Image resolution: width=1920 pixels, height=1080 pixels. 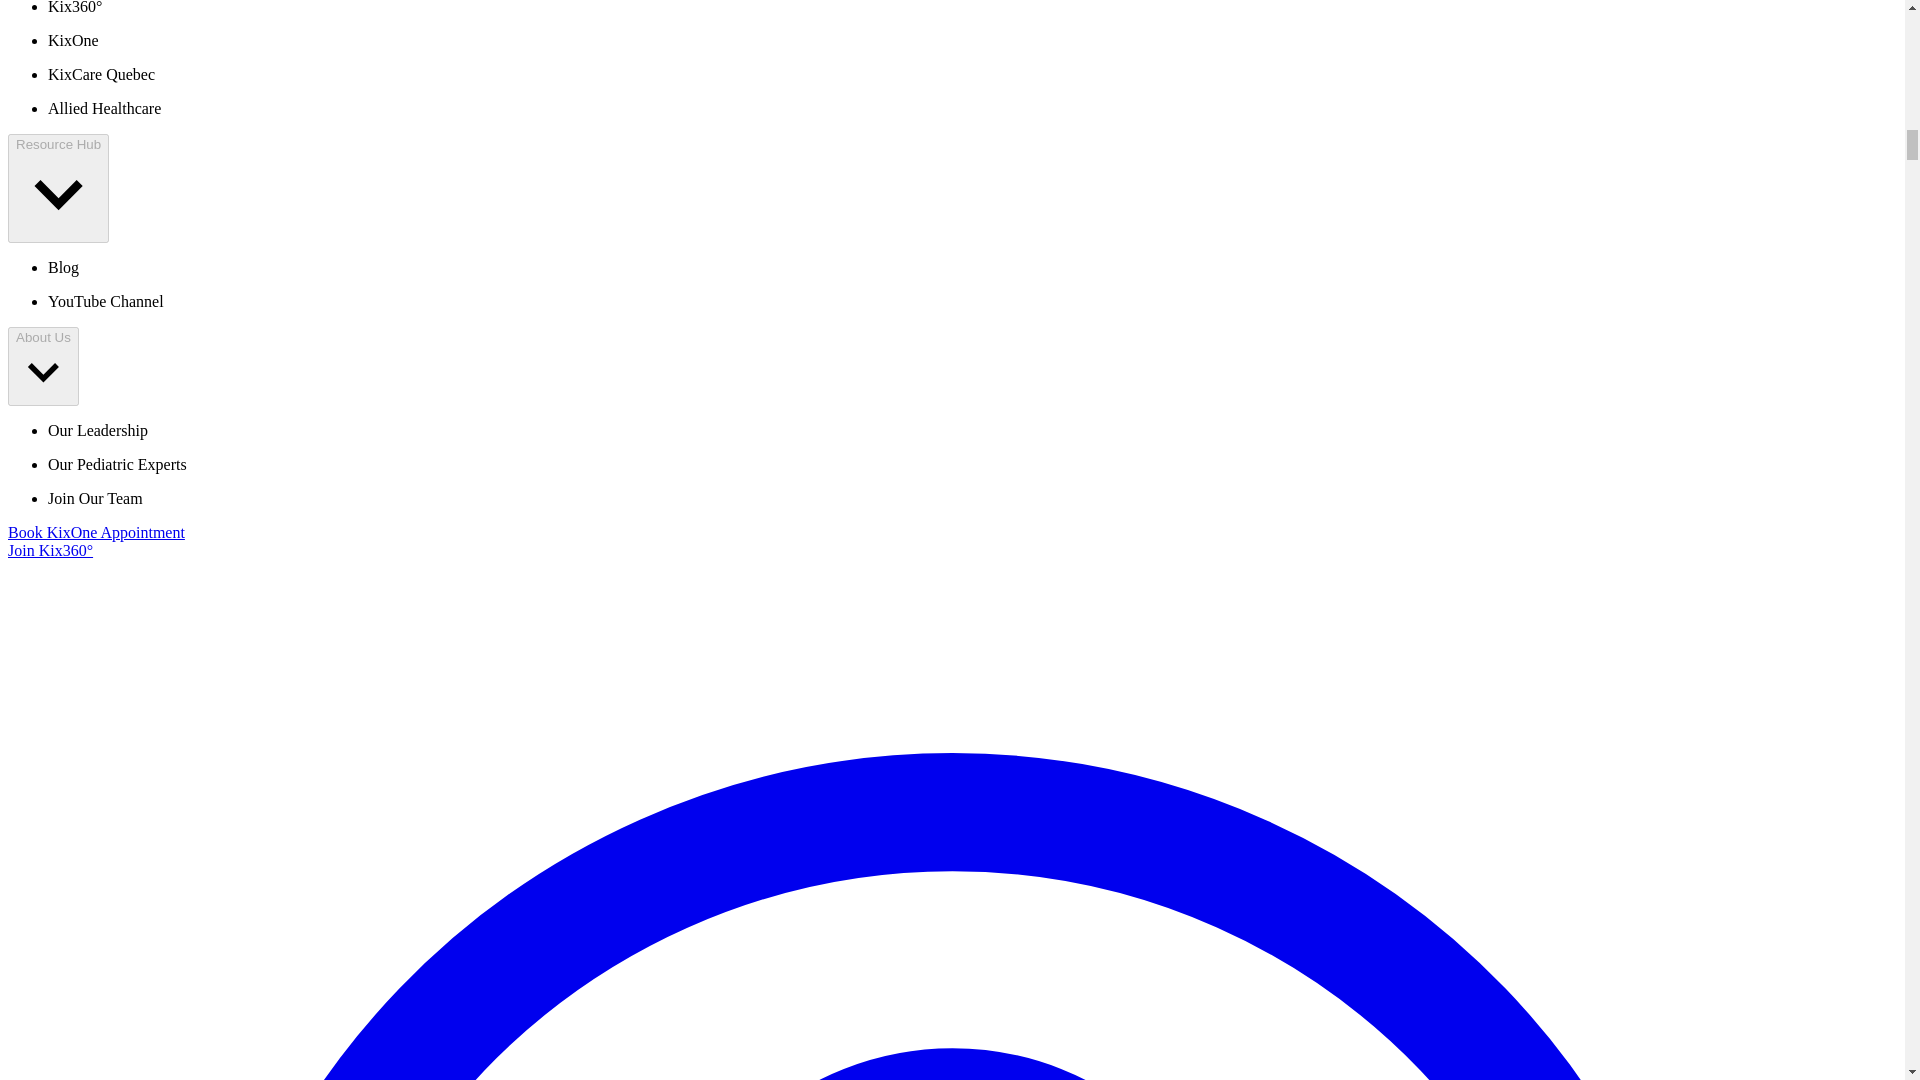 What do you see at coordinates (63, 268) in the screenshot?
I see `Blog` at bounding box center [63, 268].